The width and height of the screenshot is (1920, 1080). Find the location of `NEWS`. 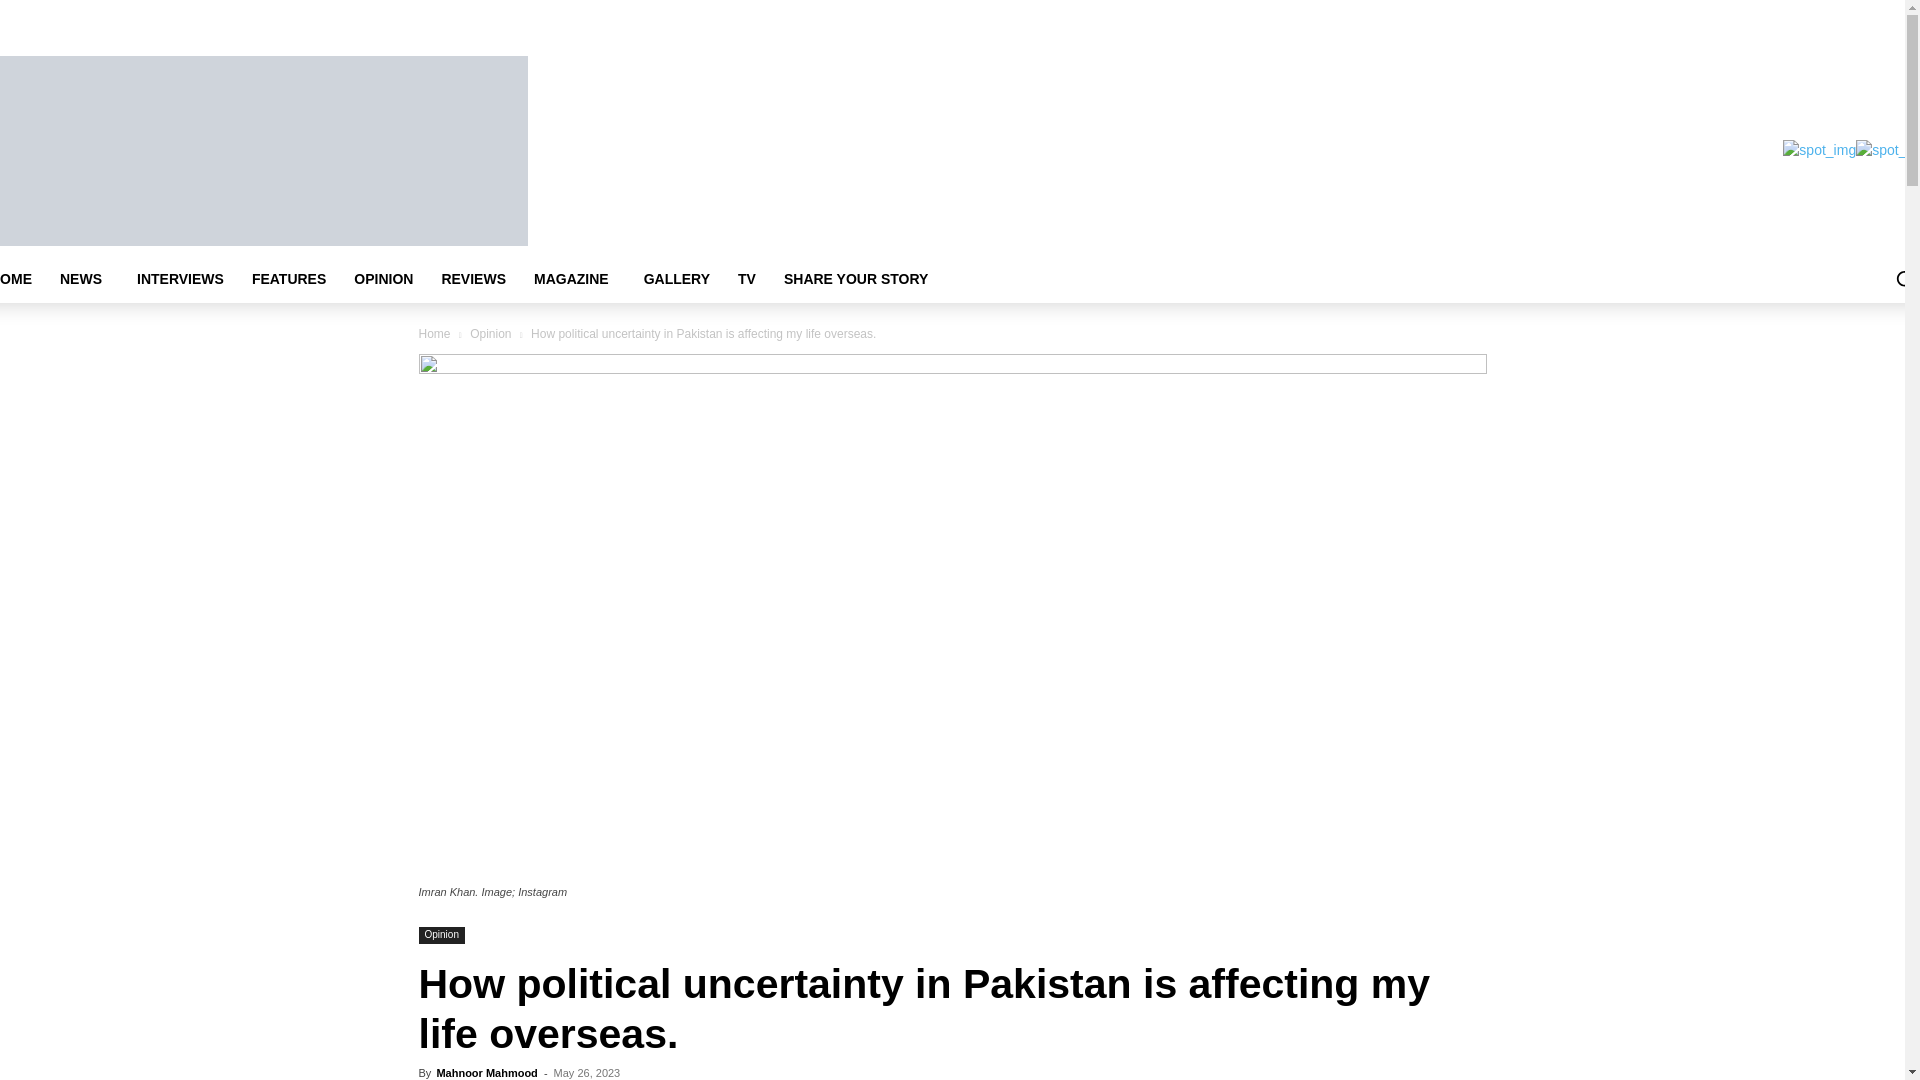

NEWS is located at coordinates (84, 278).